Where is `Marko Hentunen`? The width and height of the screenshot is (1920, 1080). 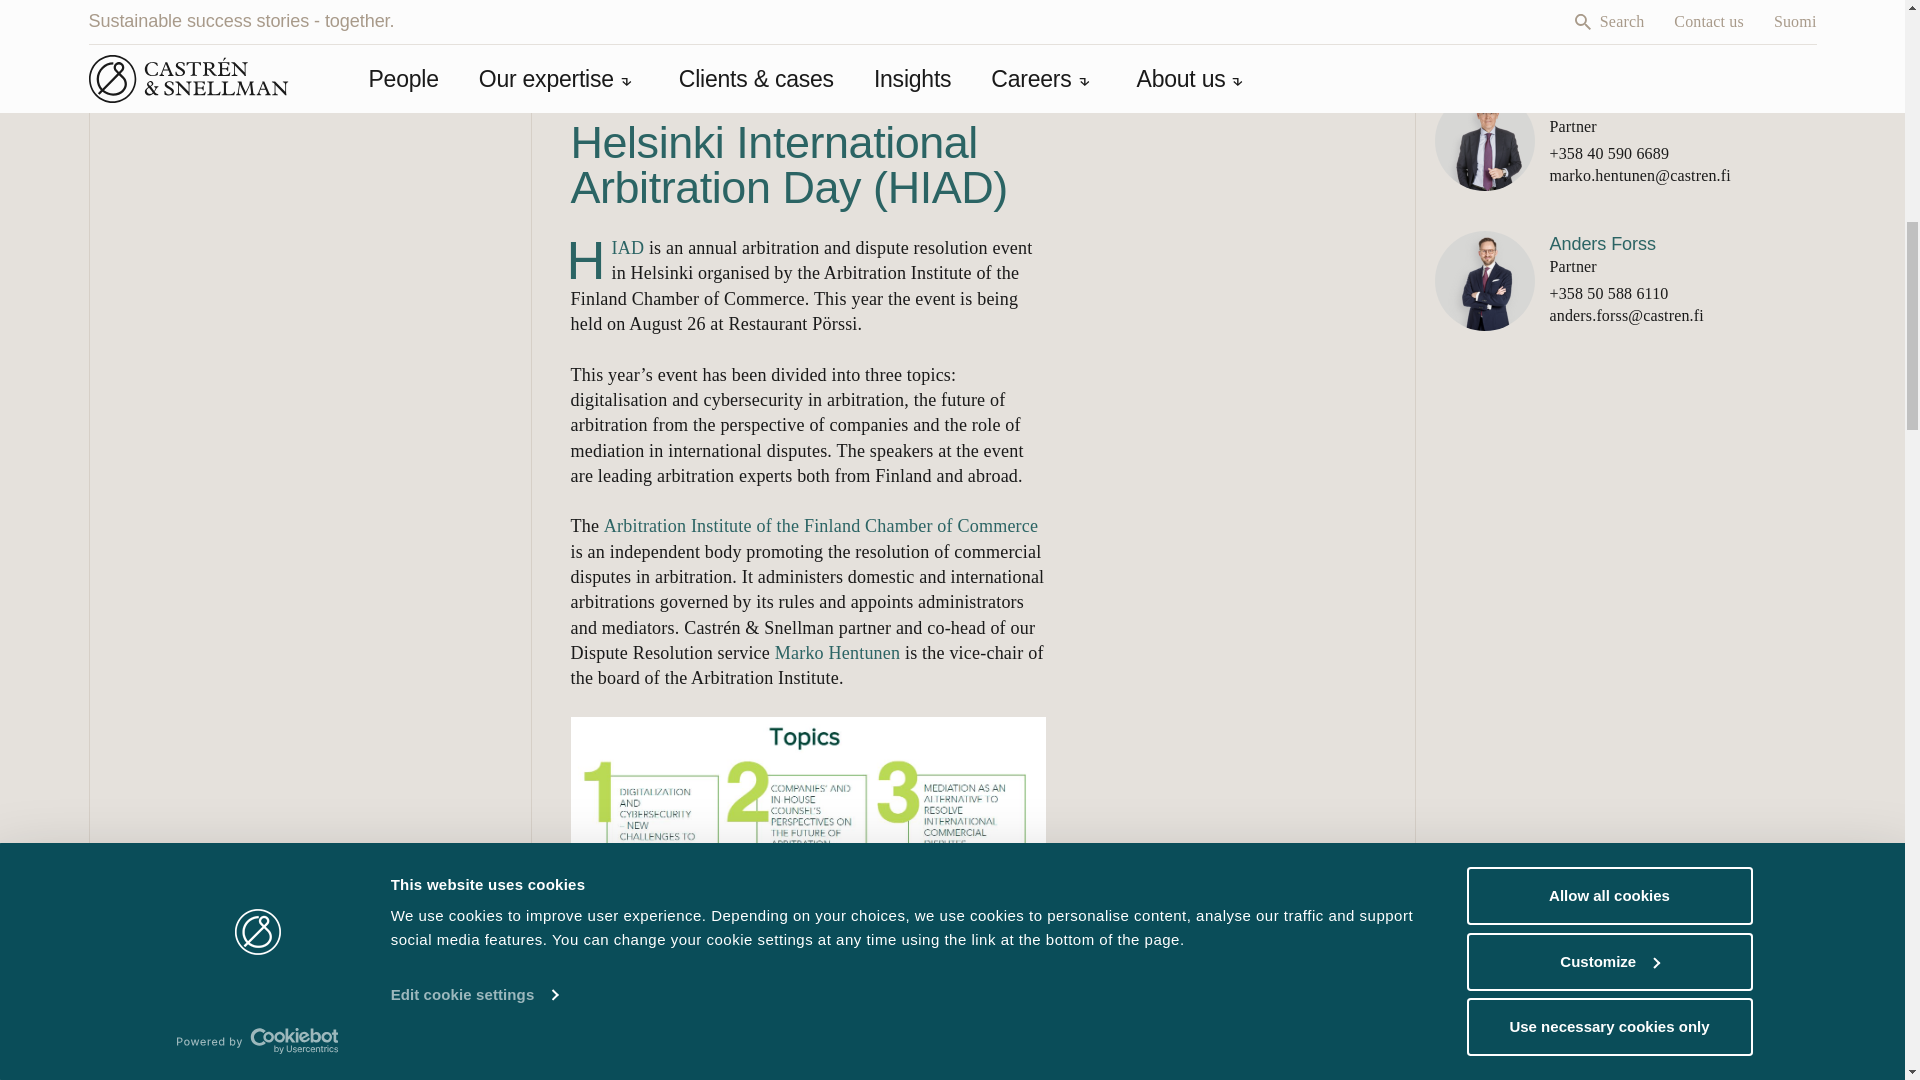
Marko Hentunen is located at coordinates (838, 652).